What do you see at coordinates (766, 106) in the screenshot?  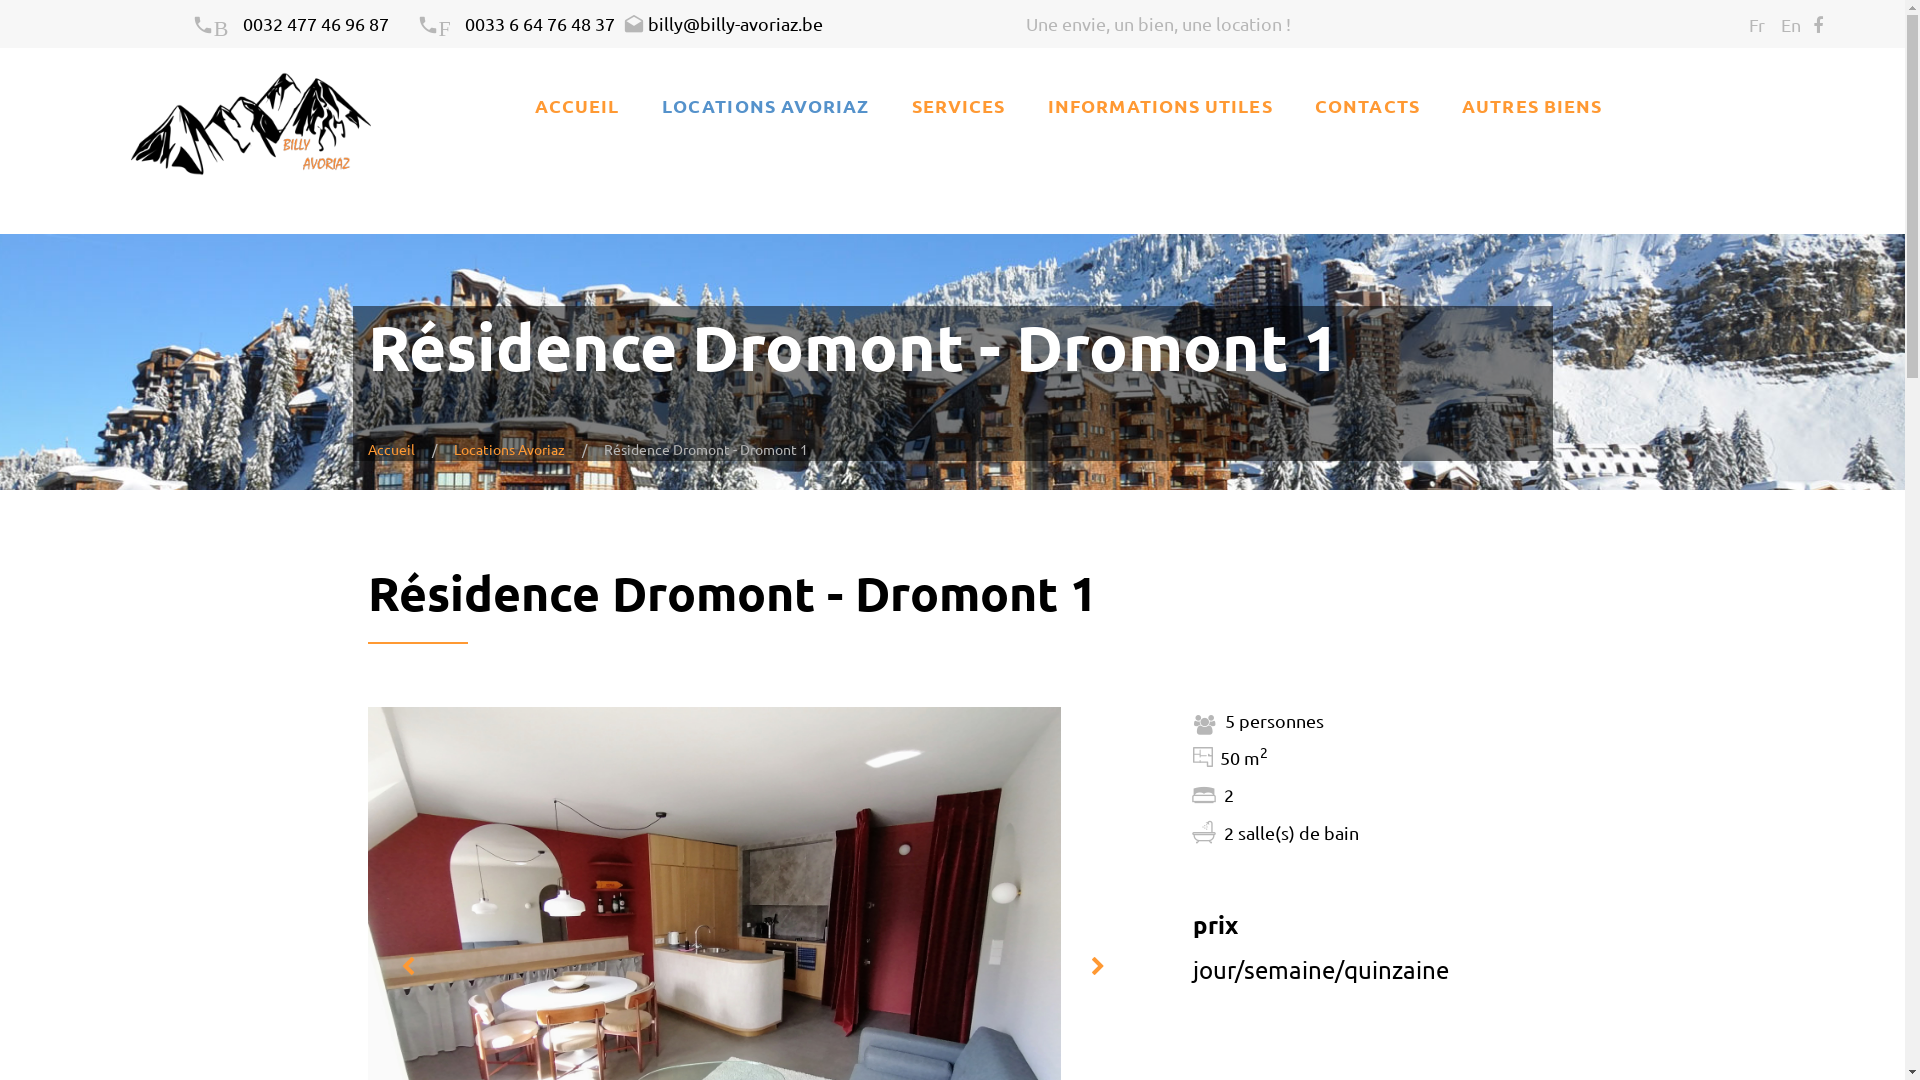 I see `LOCATIONS AVORIAZ` at bounding box center [766, 106].